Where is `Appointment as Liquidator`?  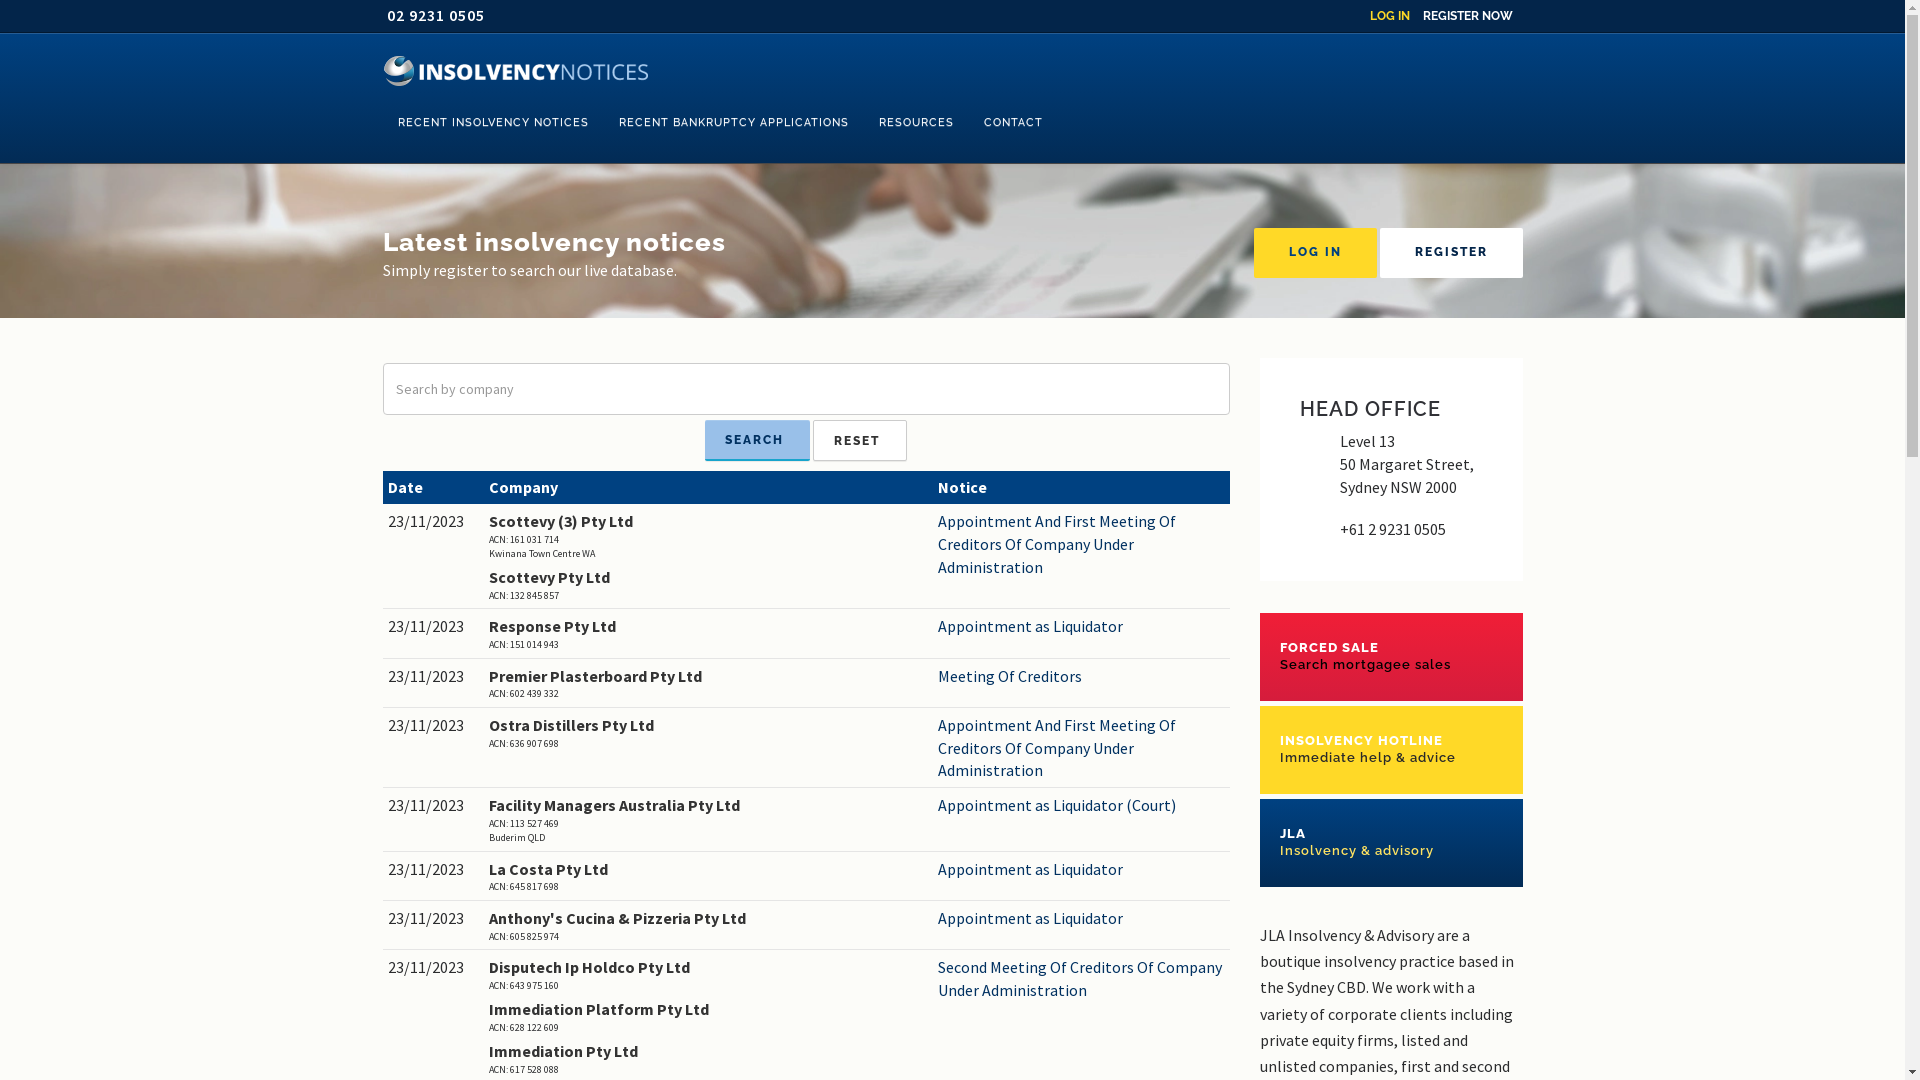 Appointment as Liquidator is located at coordinates (1082, 626).